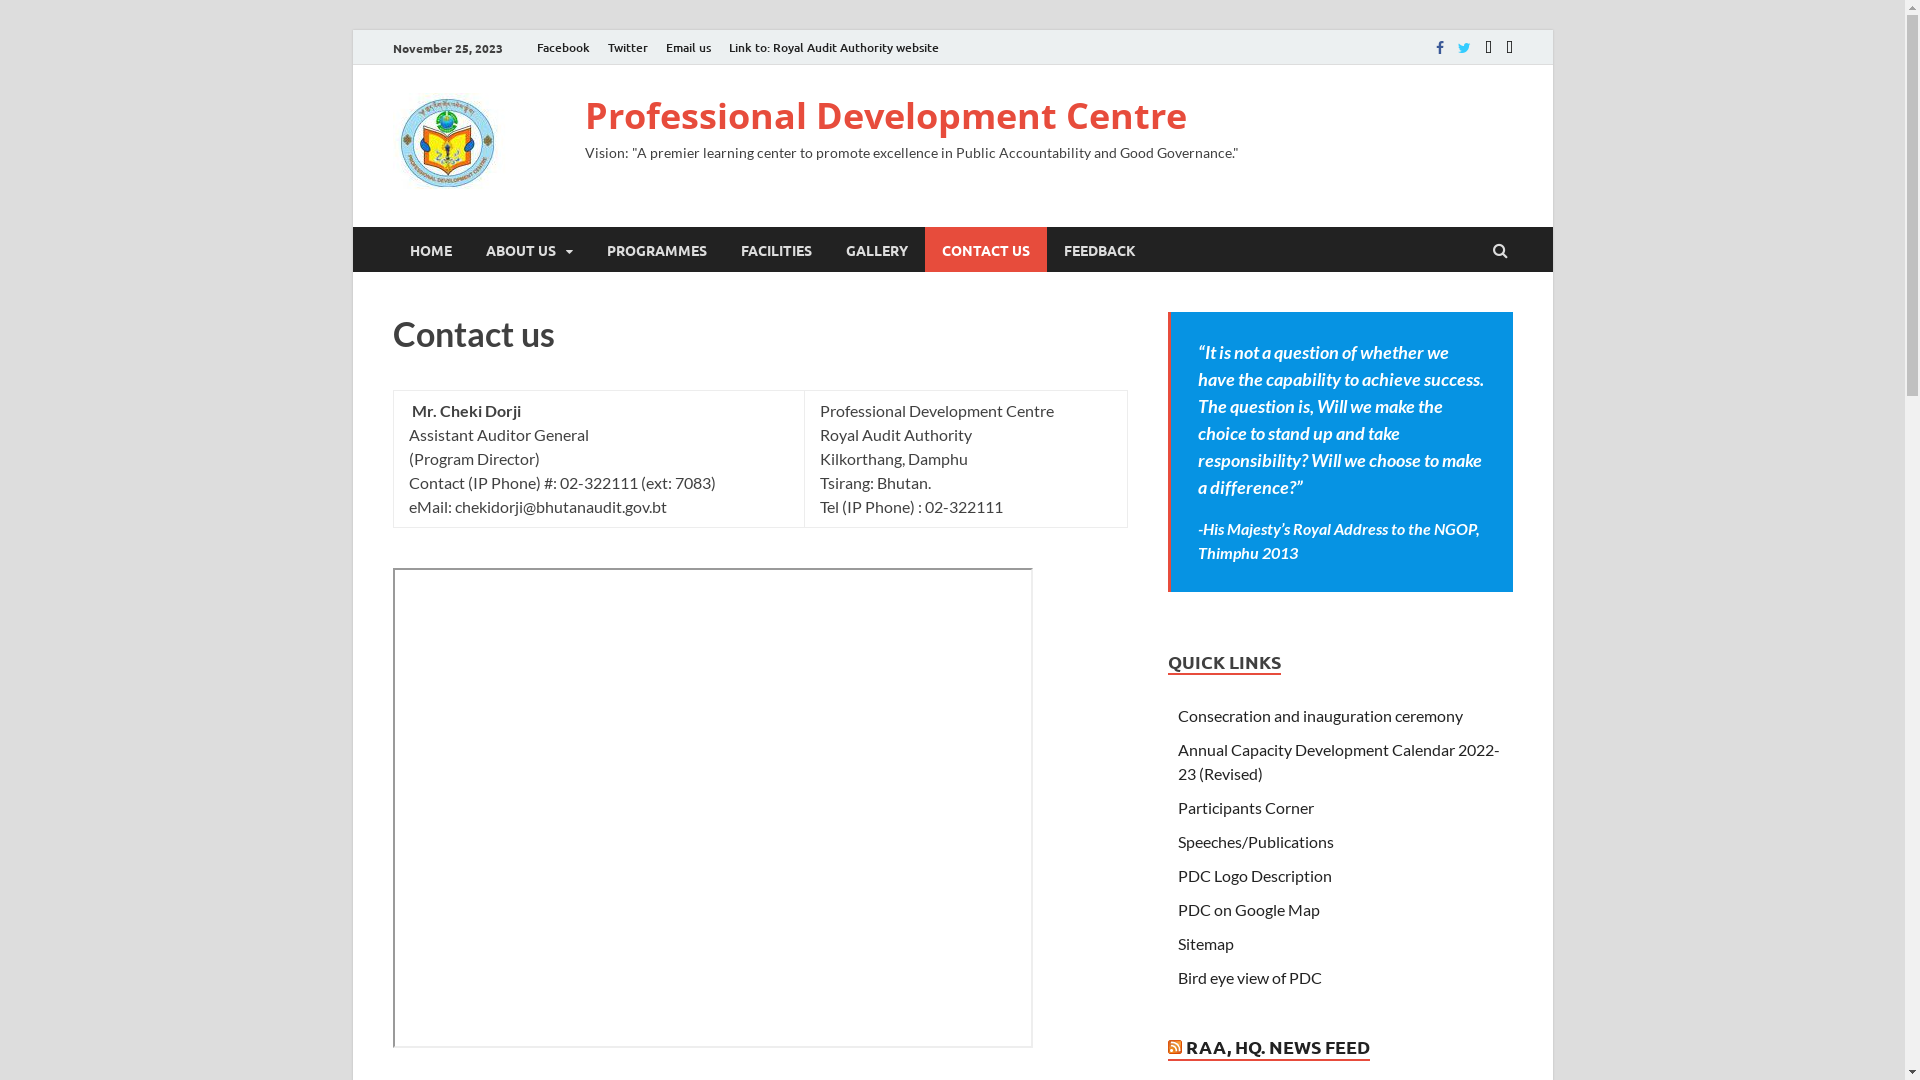 The width and height of the screenshot is (1920, 1080). I want to click on Consecration and inauguration ceremony, so click(1320, 716).